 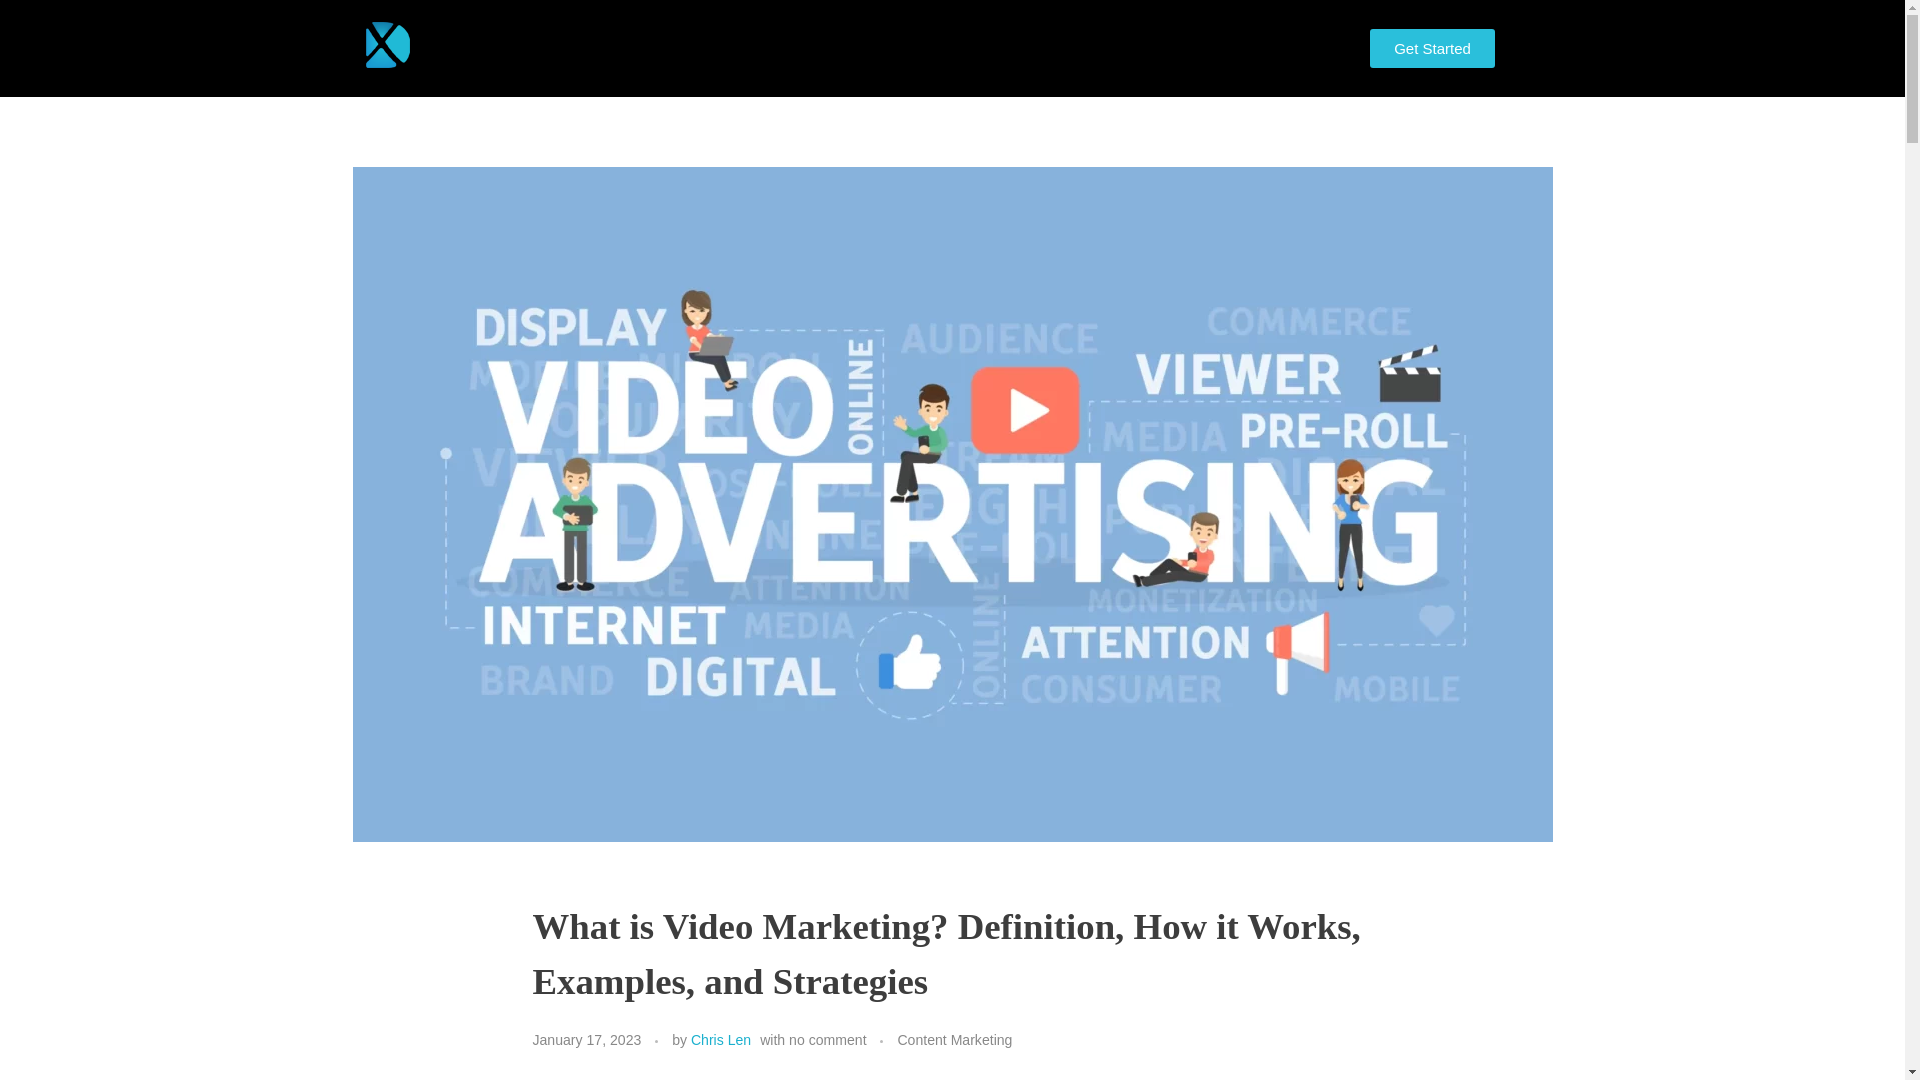 I want to click on View all posts in Content Marketing, so click(x=954, y=1040).